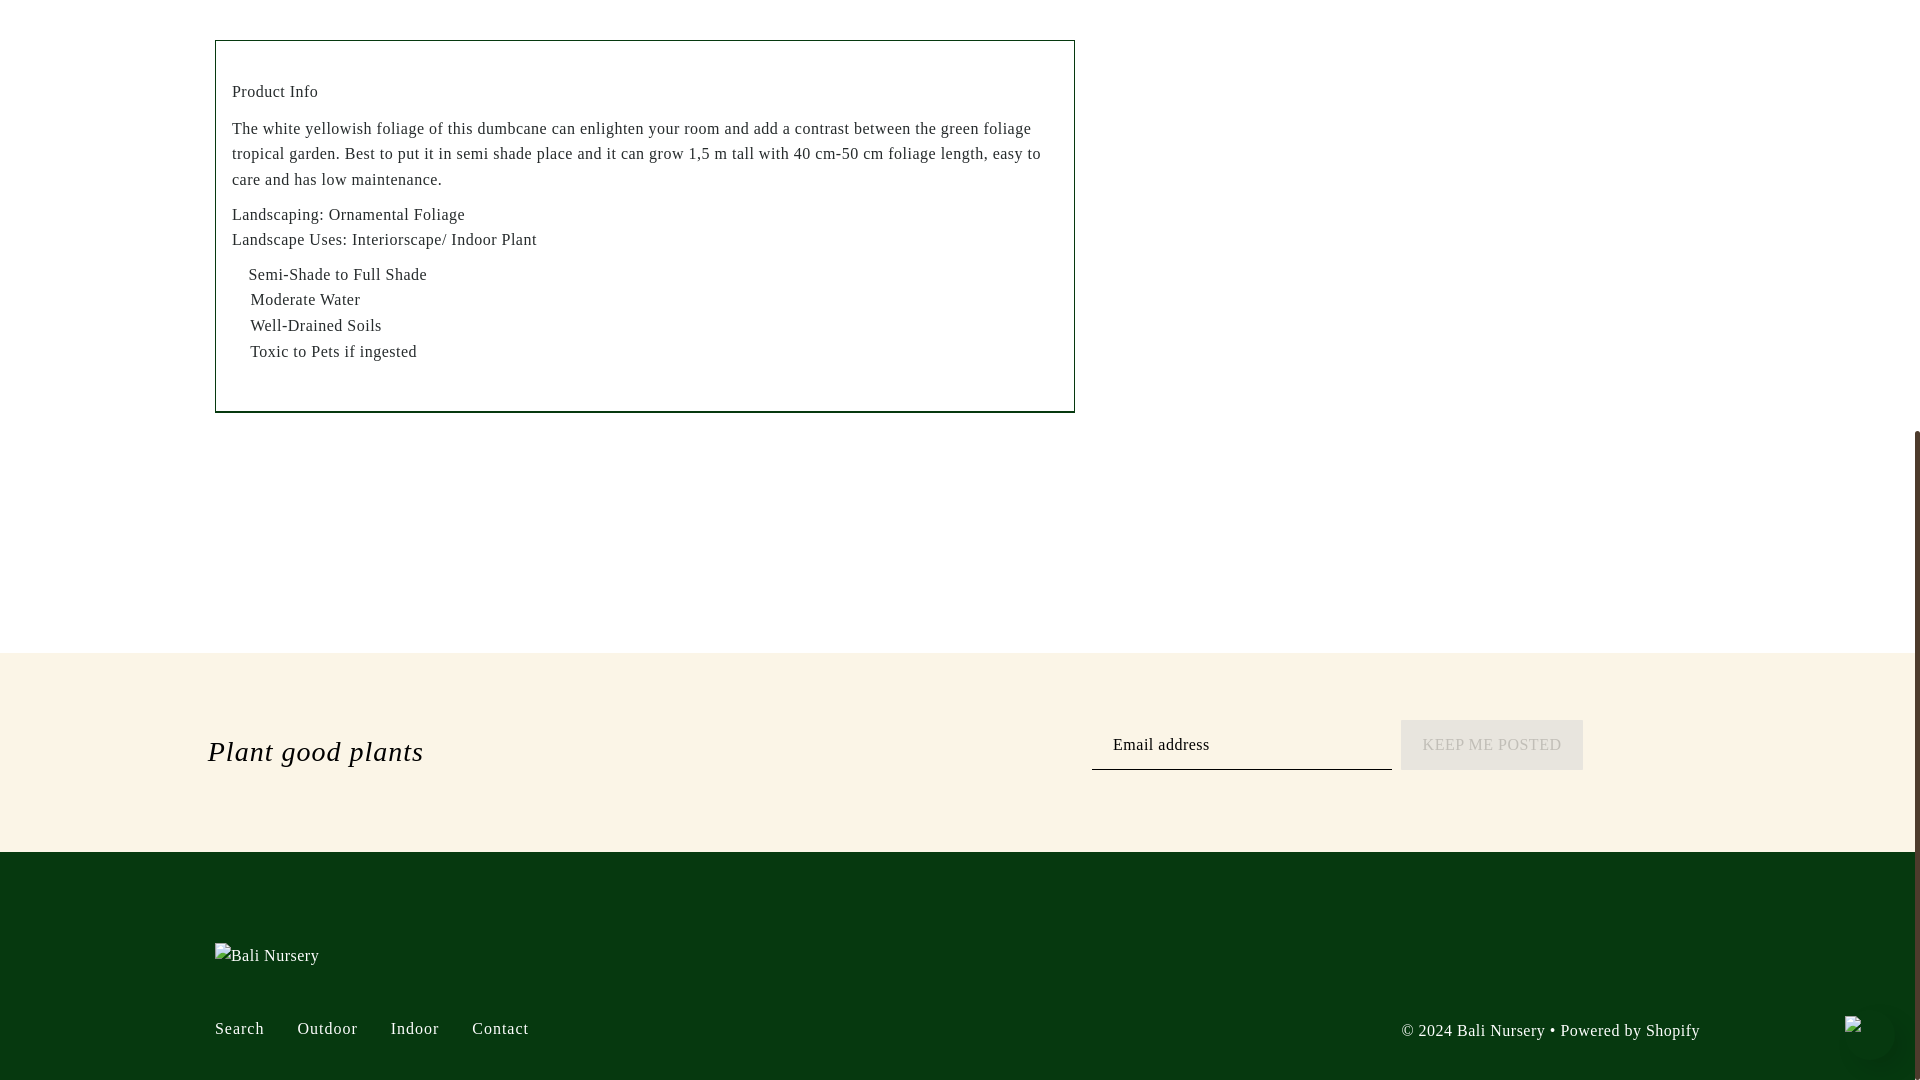 The width and height of the screenshot is (1920, 1080). I want to click on Indoor, so click(415, 1028).